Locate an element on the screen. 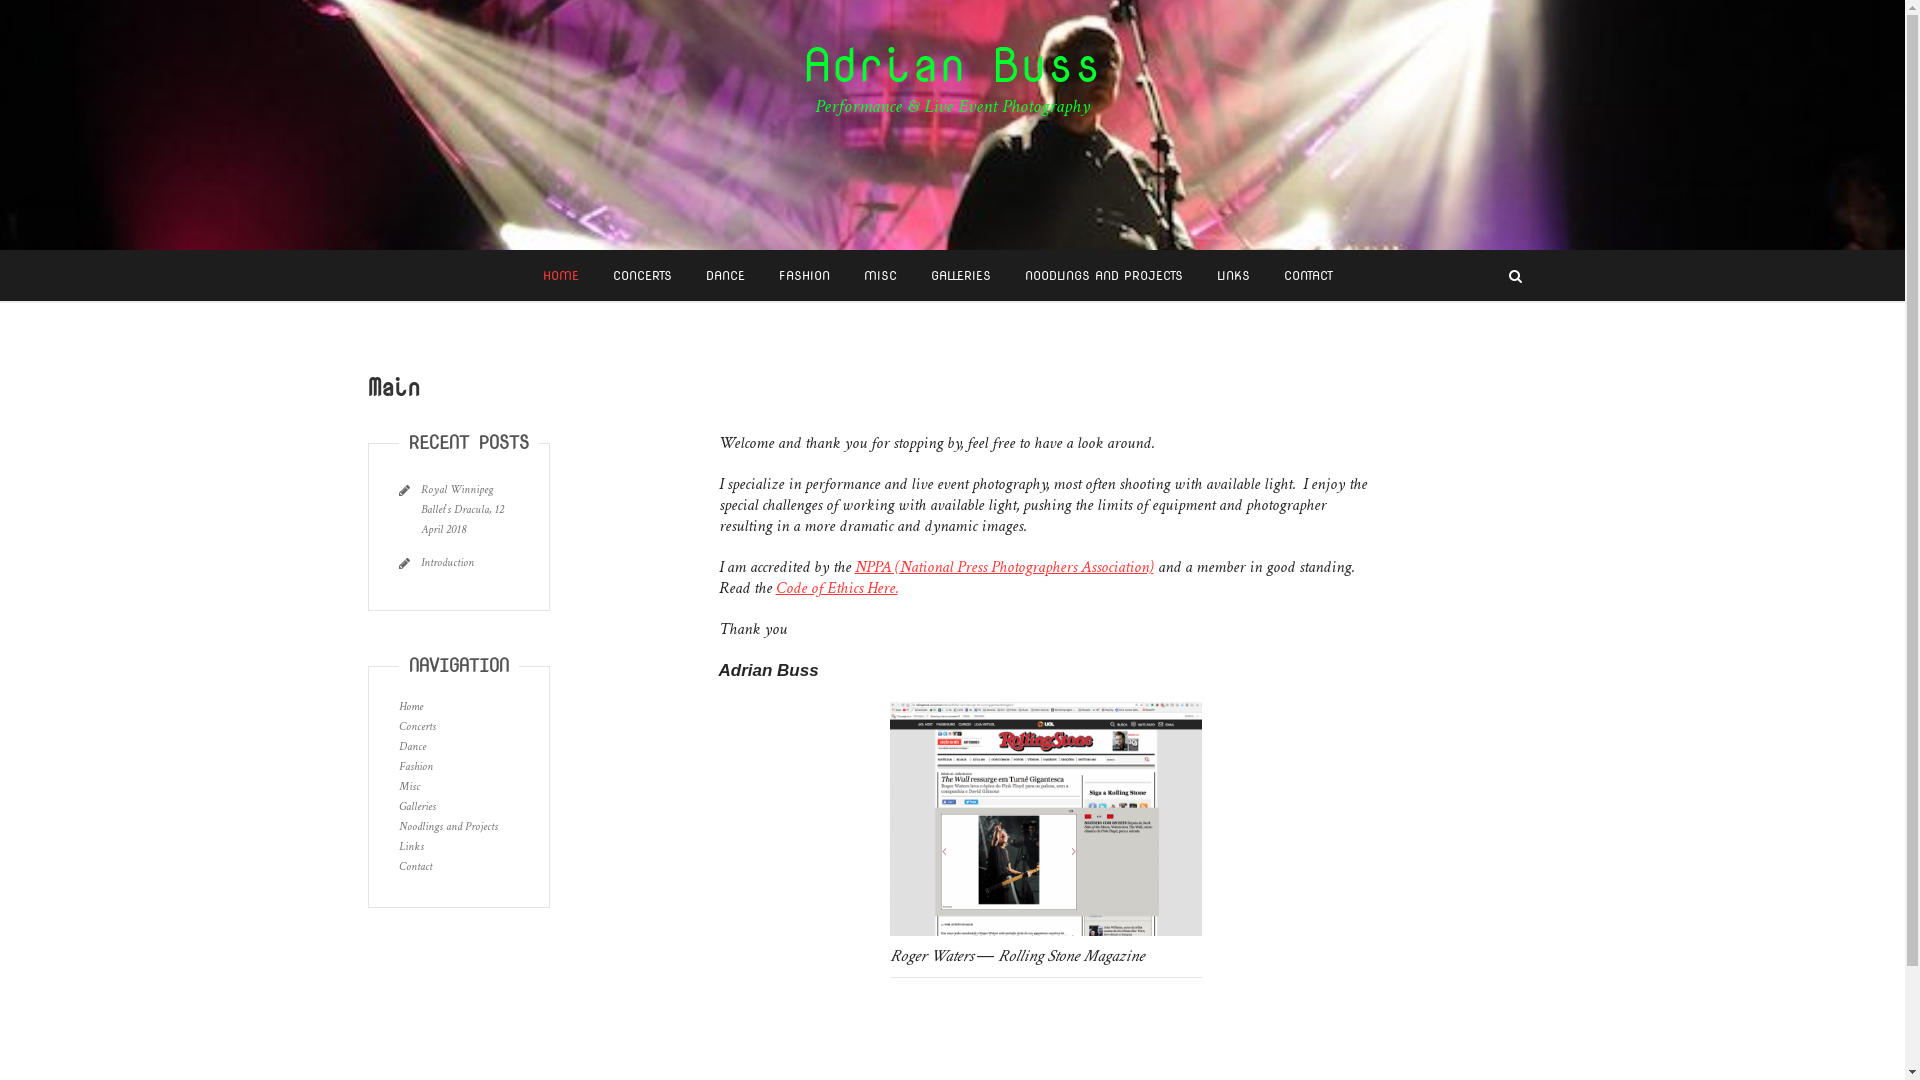  Fashion is located at coordinates (415, 767).